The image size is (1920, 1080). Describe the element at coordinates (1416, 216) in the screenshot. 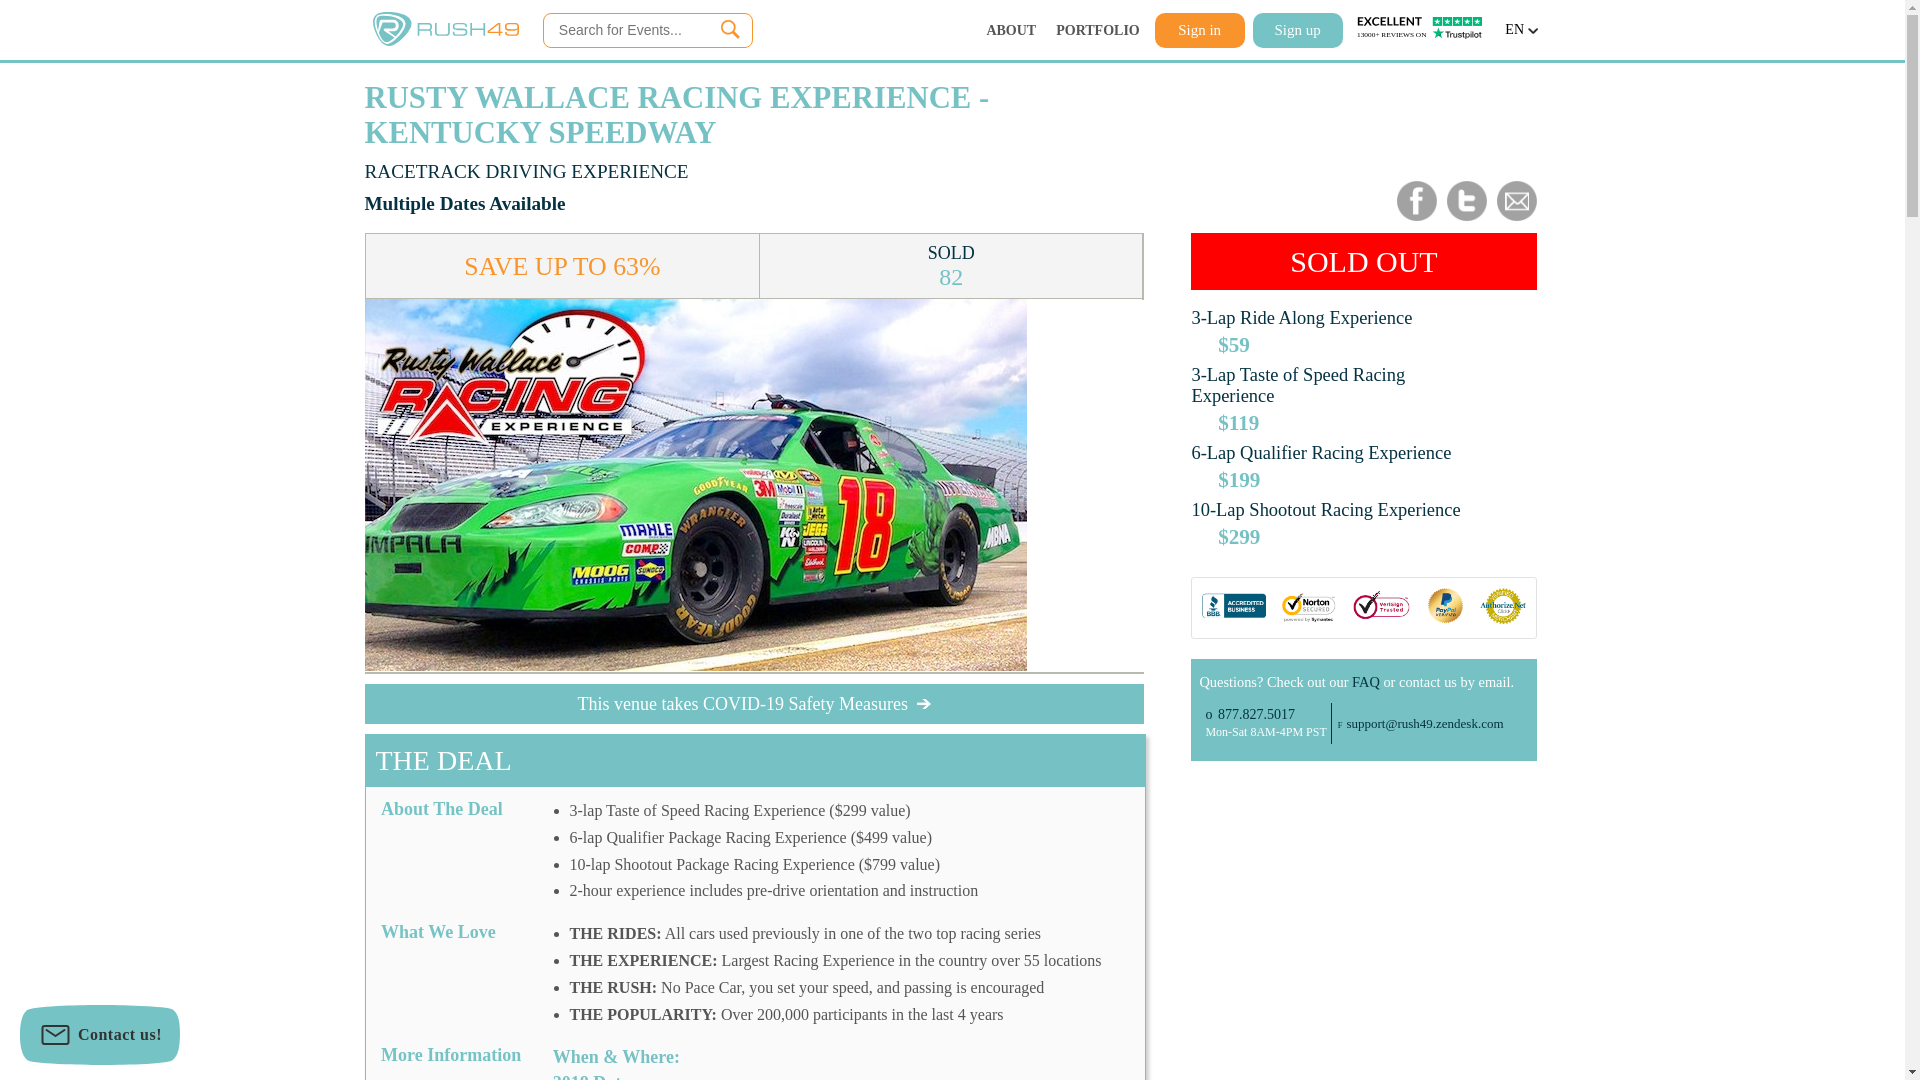

I see `Share with Email` at that location.